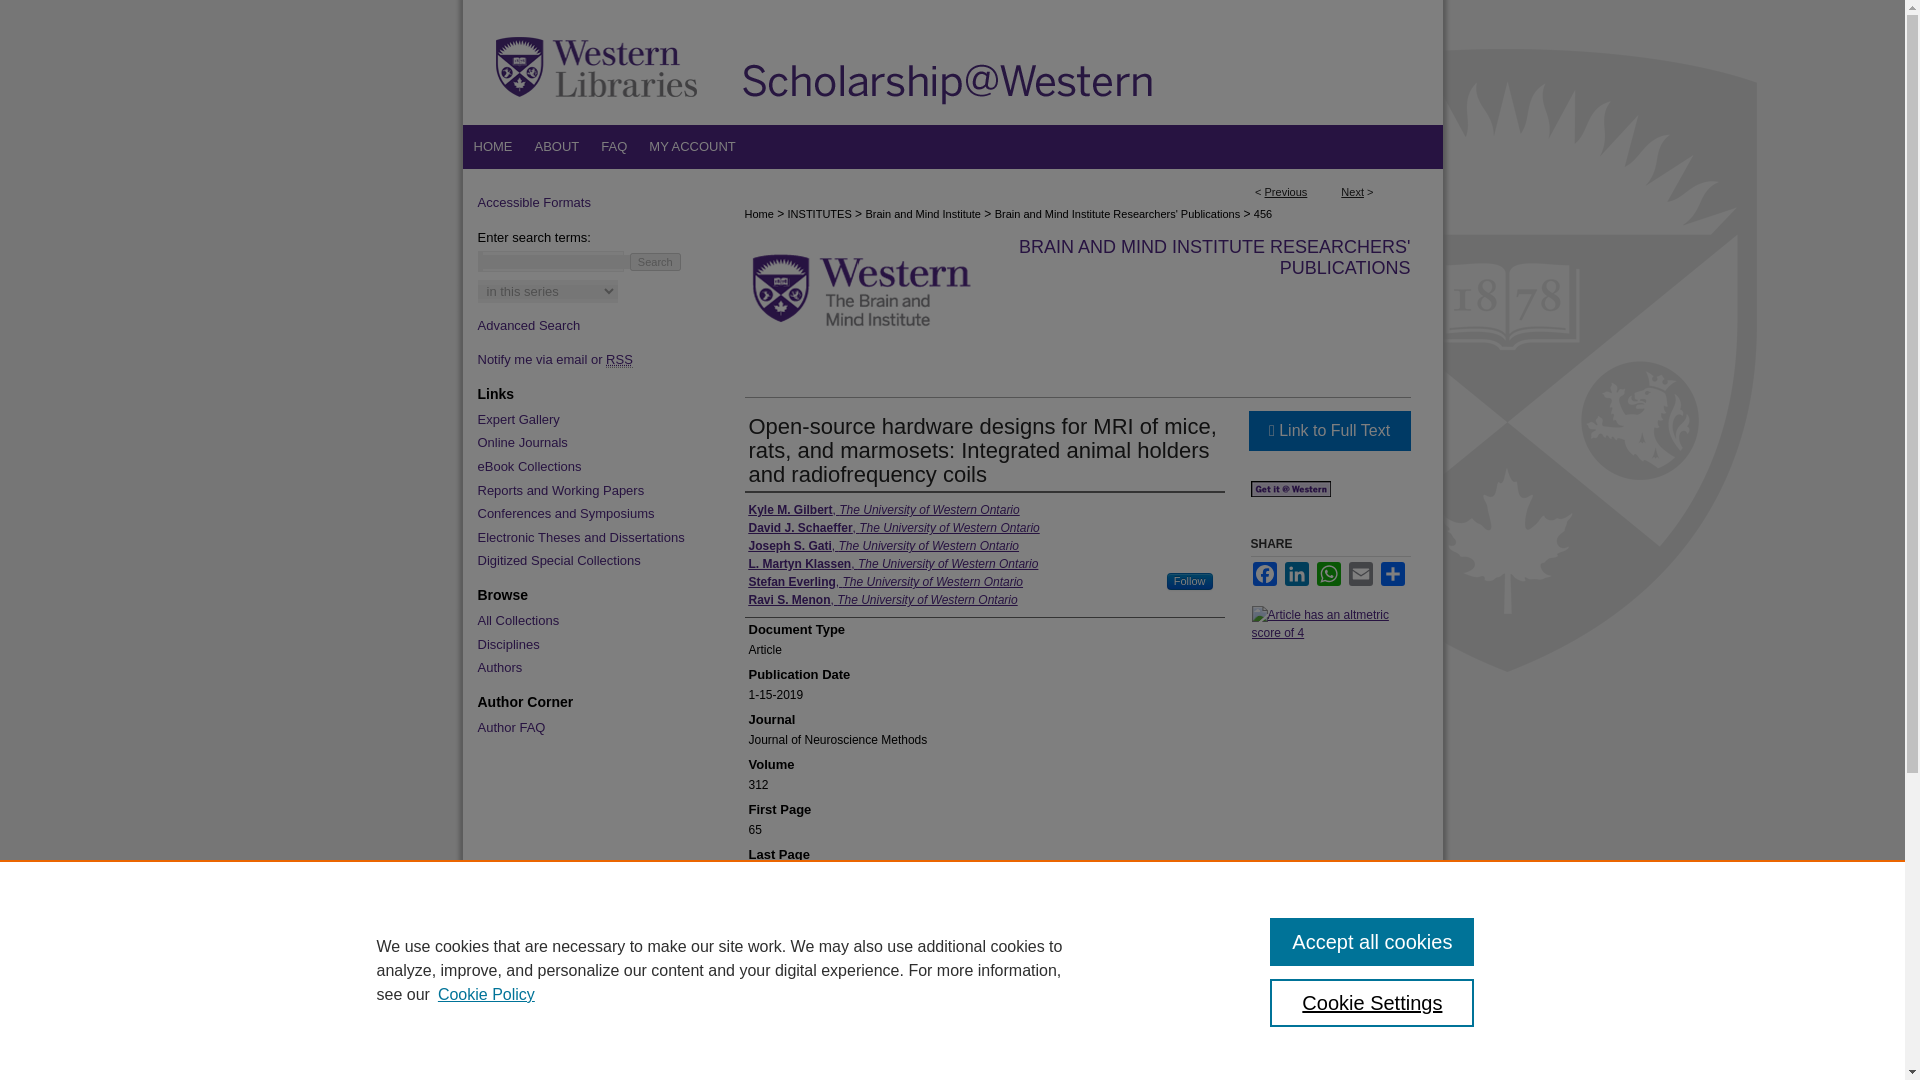 Image resolution: width=1920 pixels, height=1080 pixels. Describe the element at coordinates (1328, 574) in the screenshot. I see `WhatsApp` at that location.